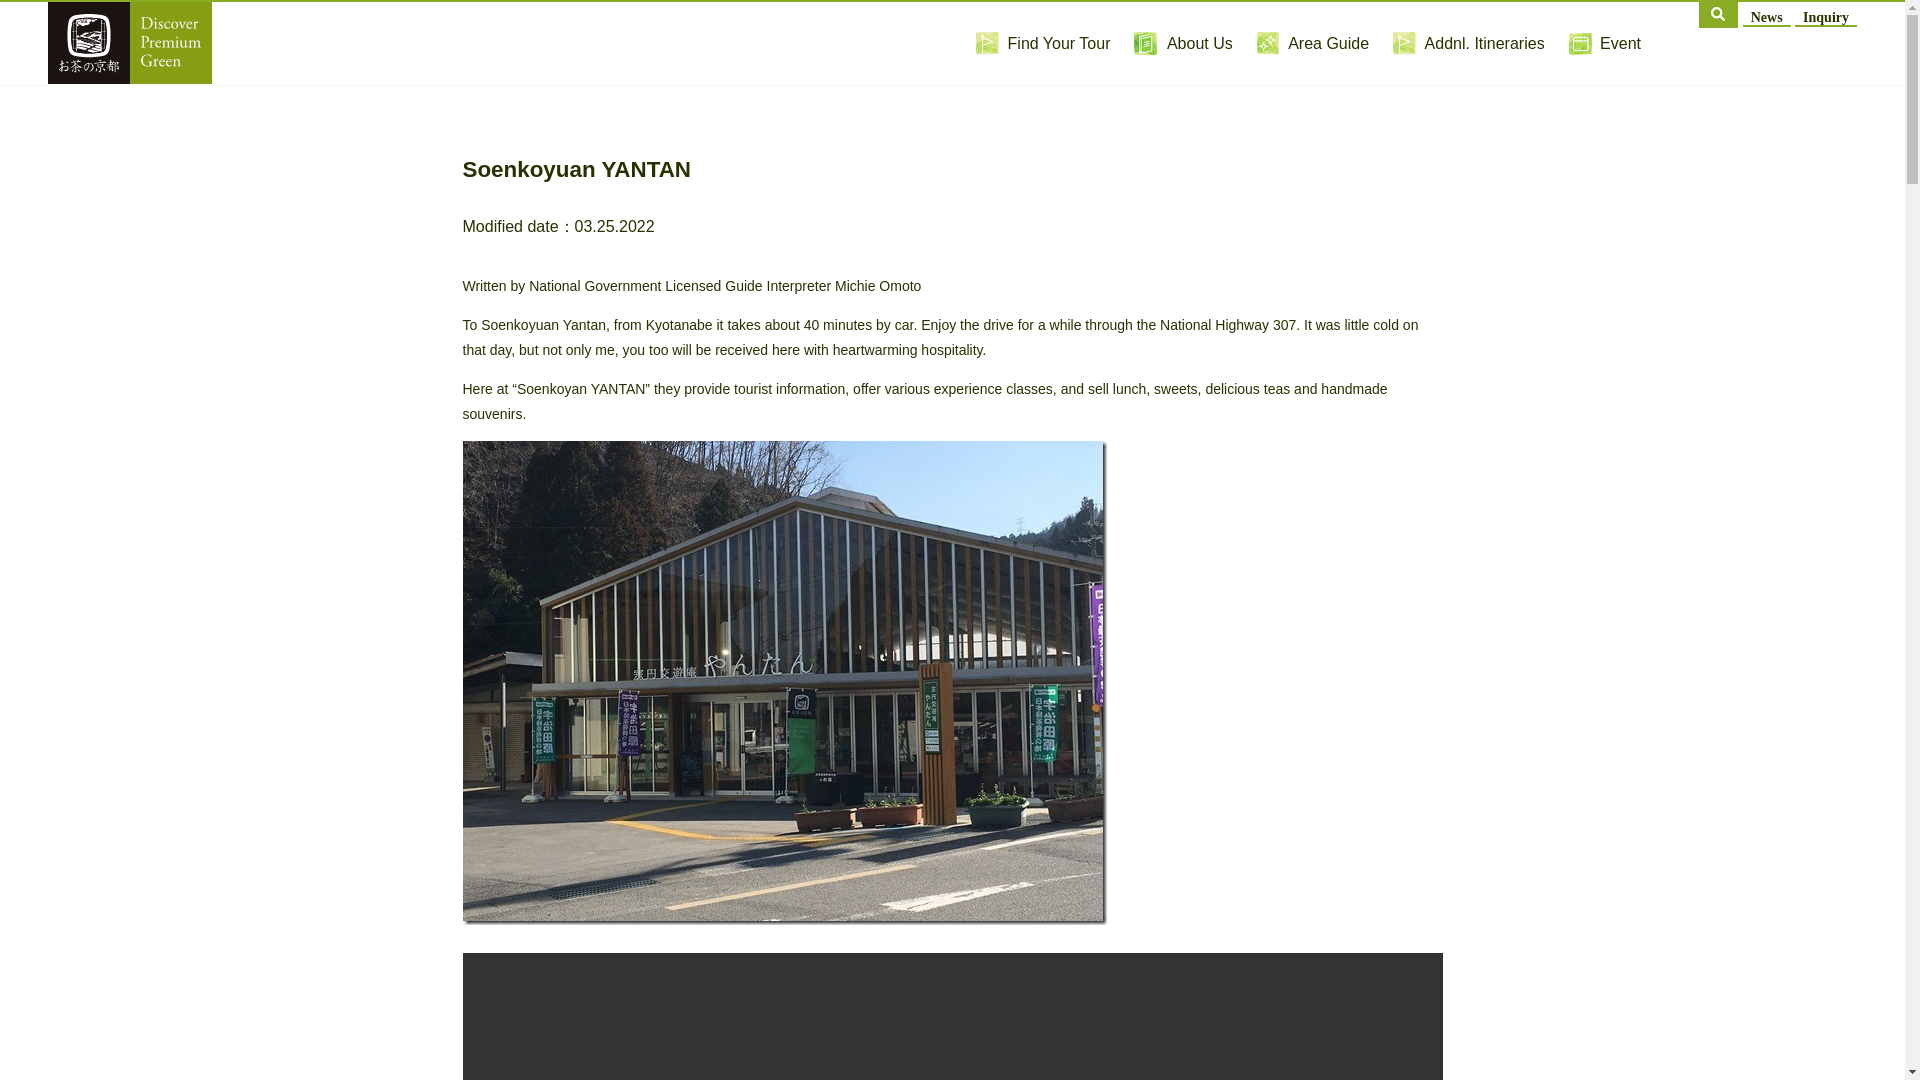 The image size is (1920, 1080). Describe the element at coordinates (1469, 42) in the screenshot. I see `Addnl. Itineraries` at that location.